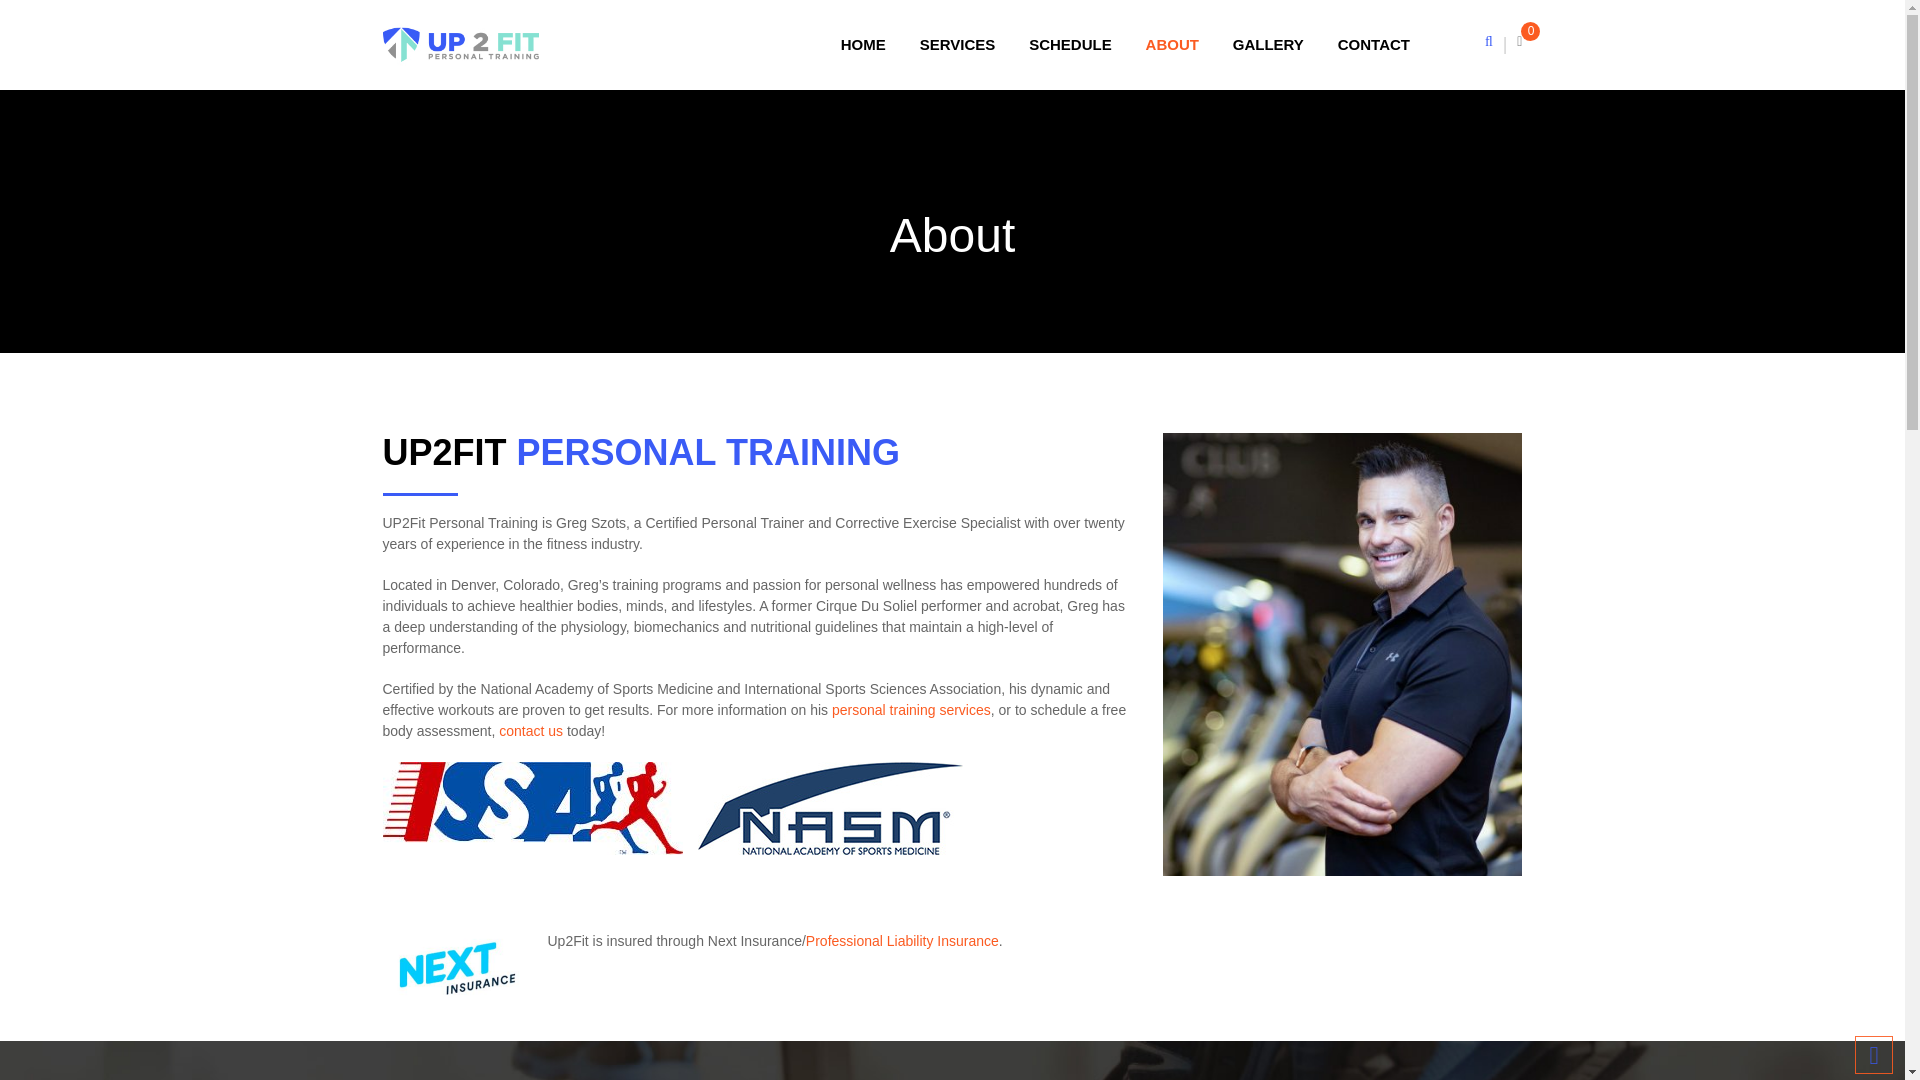 The image size is (1920, 1080). Describe the element at coordinates (1070, 44) in the screenshot. I see `SCHEDULE` at that location.